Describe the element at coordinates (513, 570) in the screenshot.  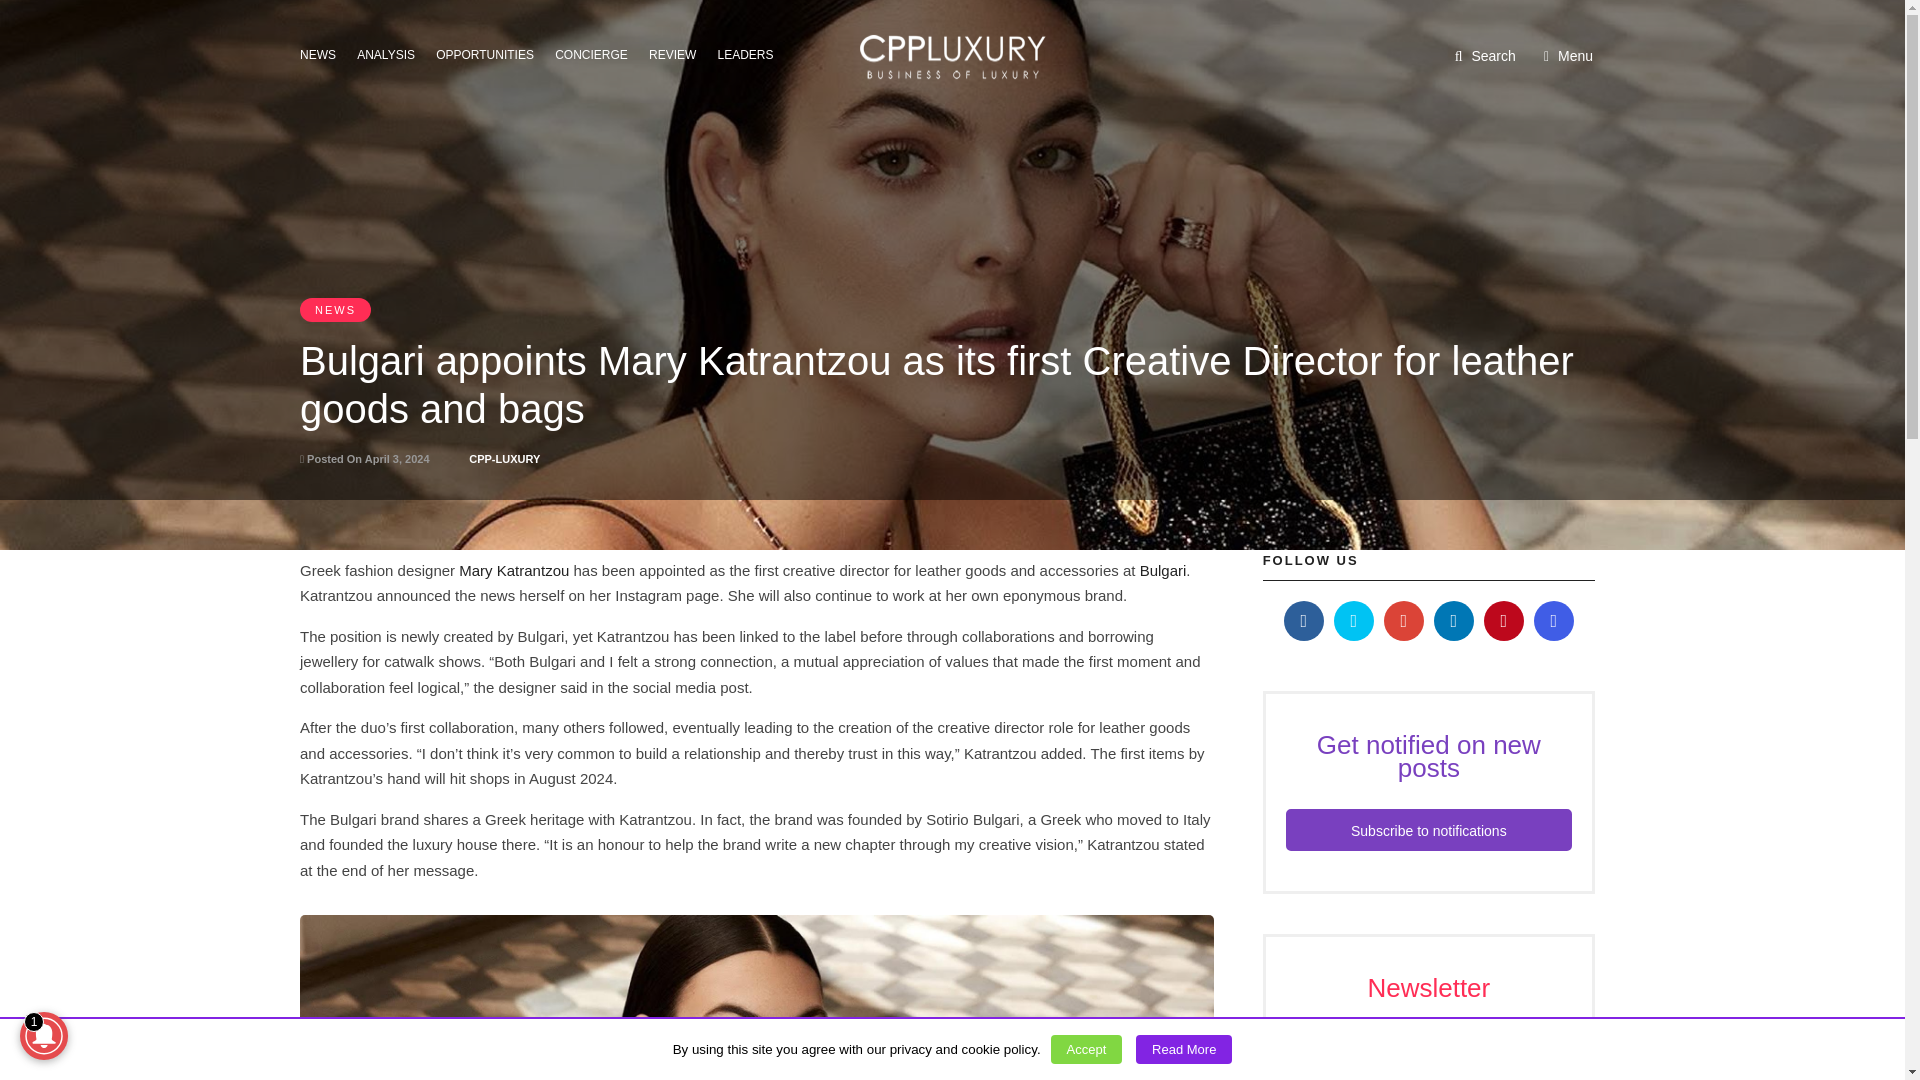
I see `Mary Katrantzou` at that location.